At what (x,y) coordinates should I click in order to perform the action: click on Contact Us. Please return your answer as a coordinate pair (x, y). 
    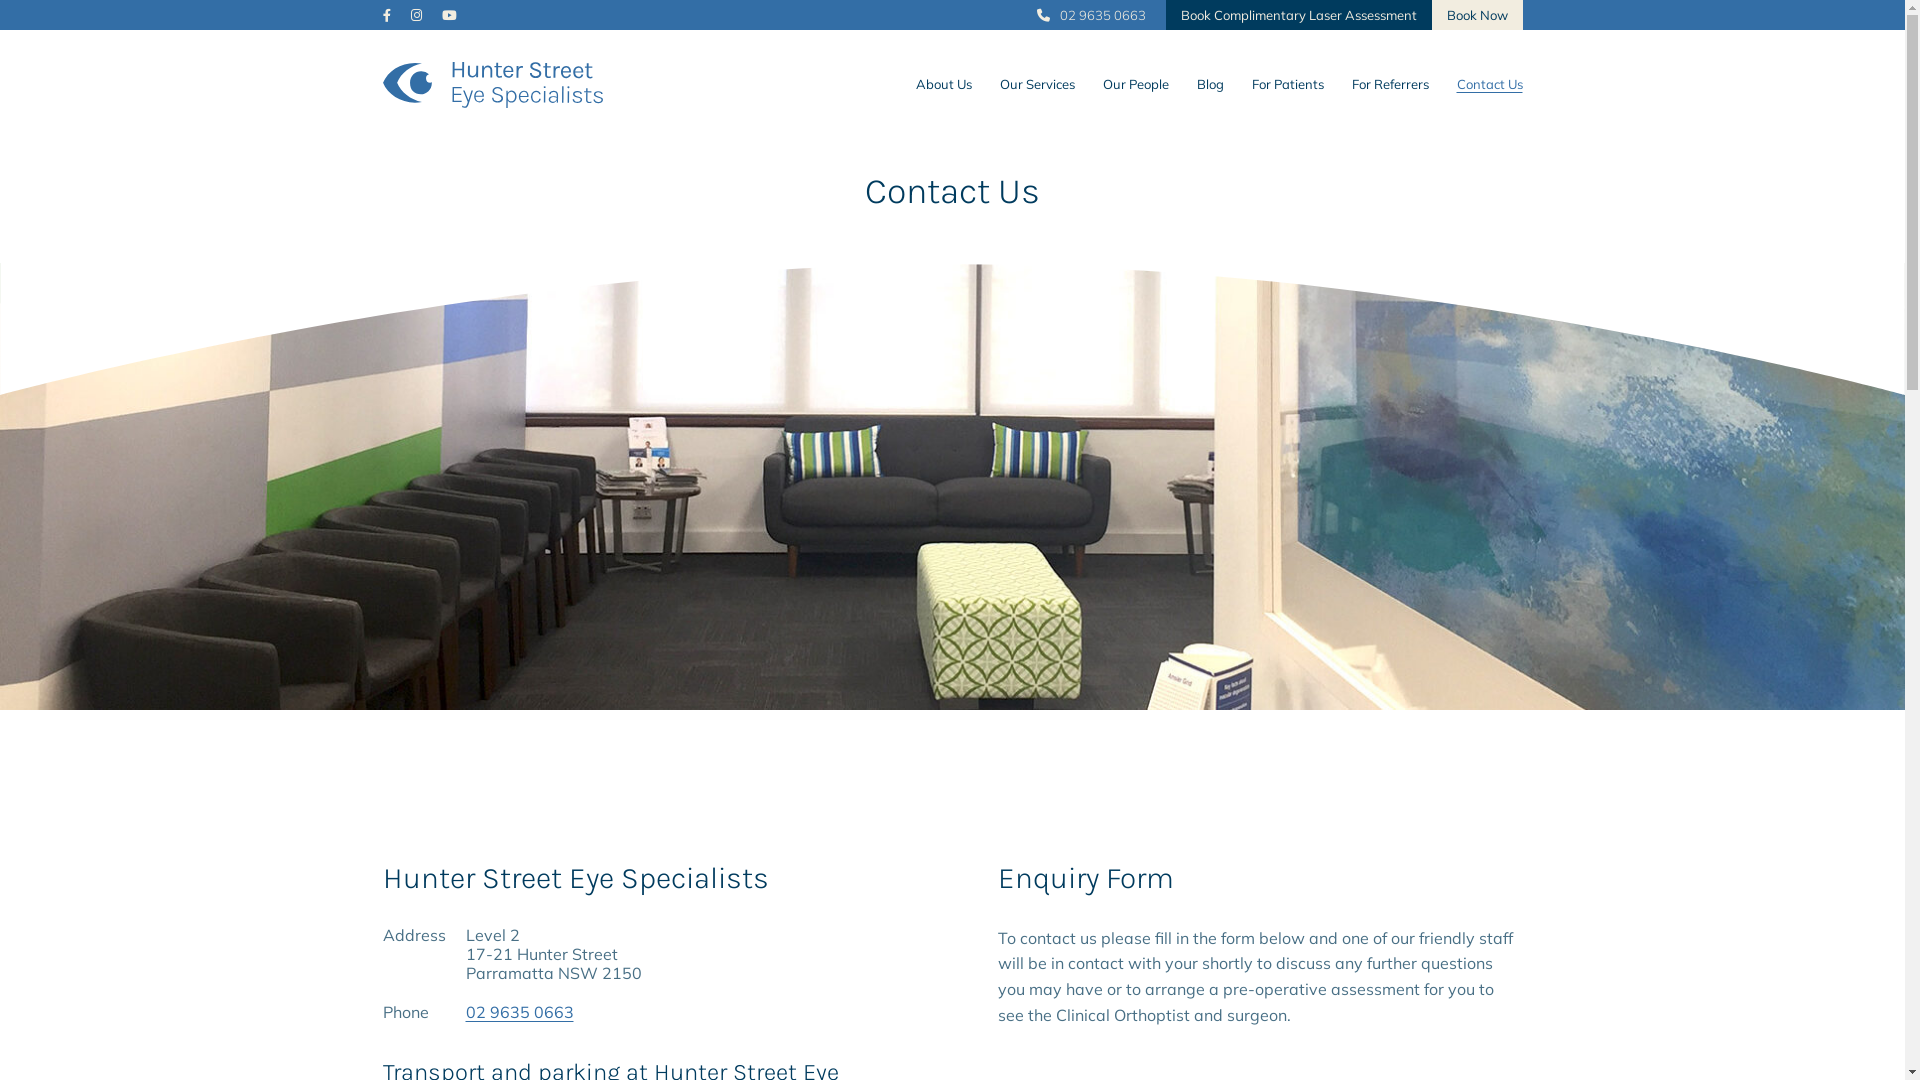
    Looking at the image, I should click on (1489, 85).